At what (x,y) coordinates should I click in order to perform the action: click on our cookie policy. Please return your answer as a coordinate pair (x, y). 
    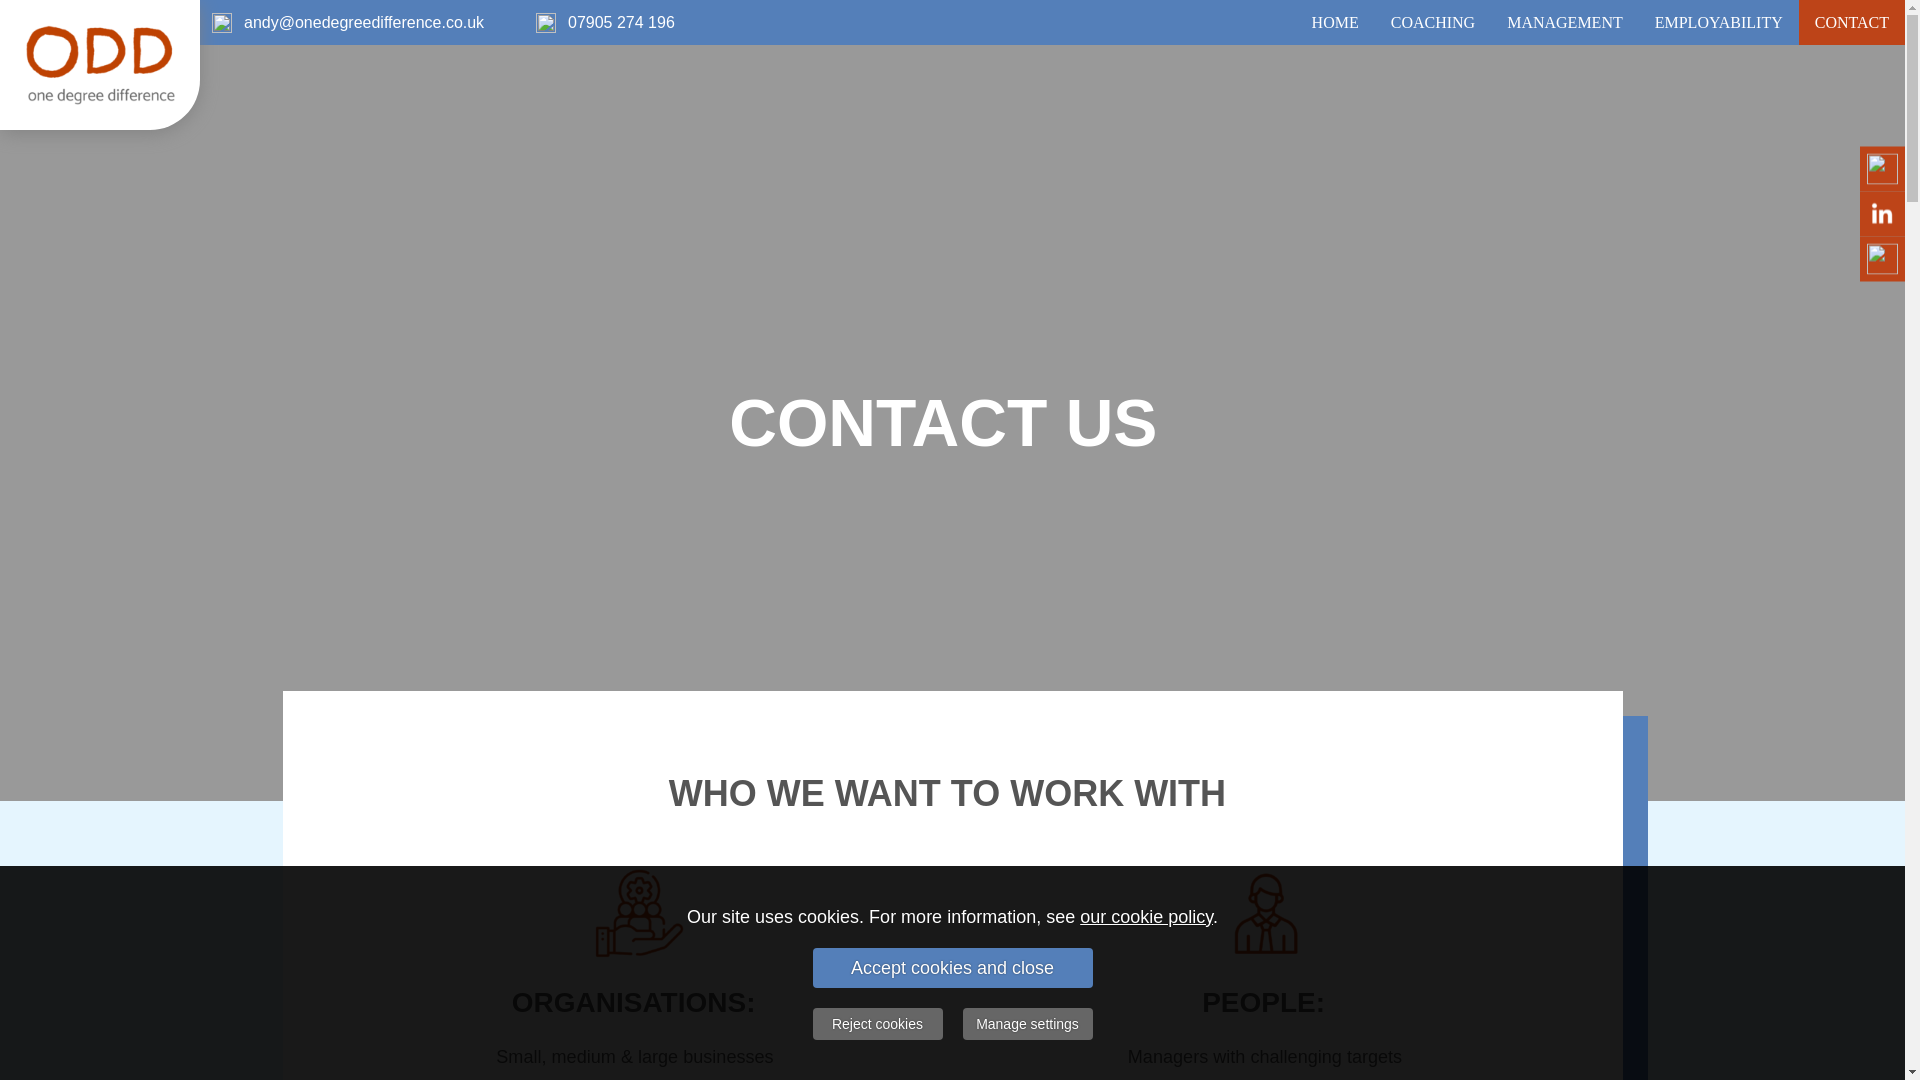
    Looking at the image, I should click on (1146, 916).